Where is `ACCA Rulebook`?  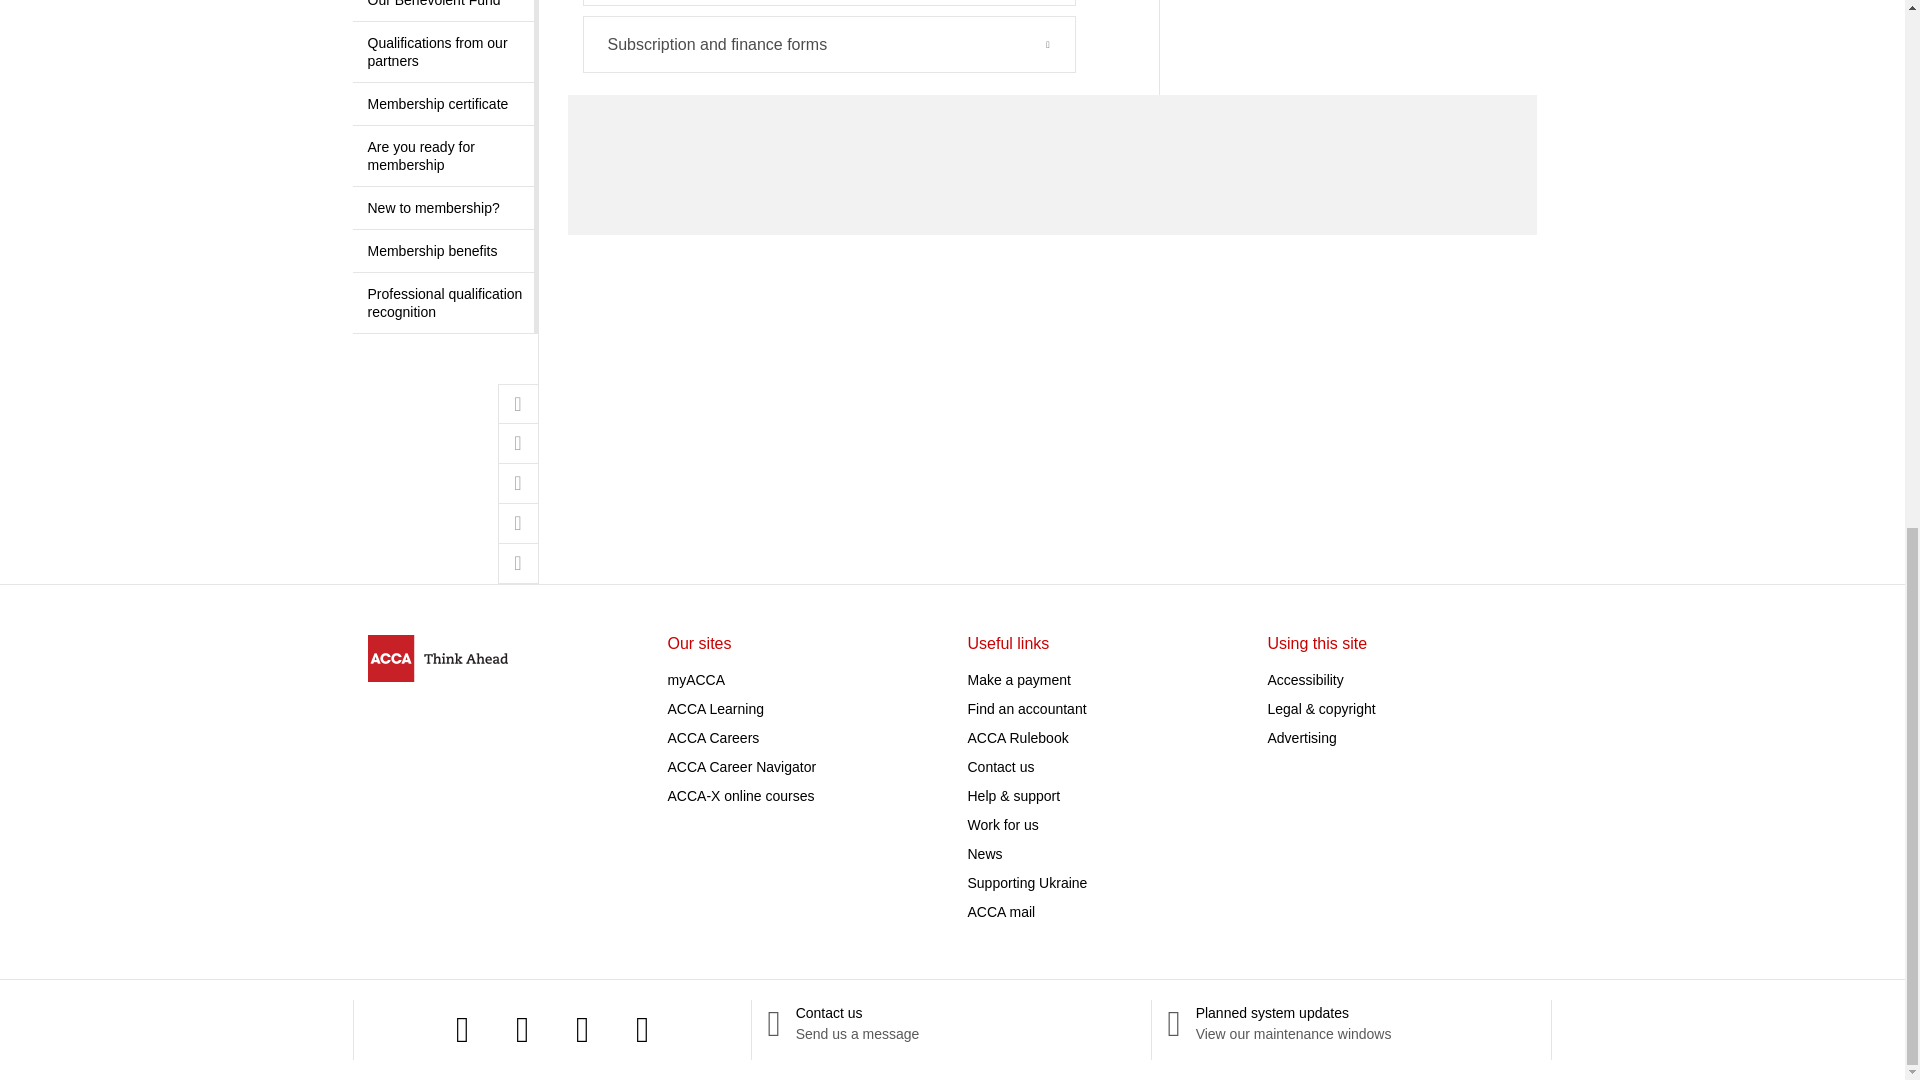
ACCA Rulebook is located at coordinates (1018, 738).